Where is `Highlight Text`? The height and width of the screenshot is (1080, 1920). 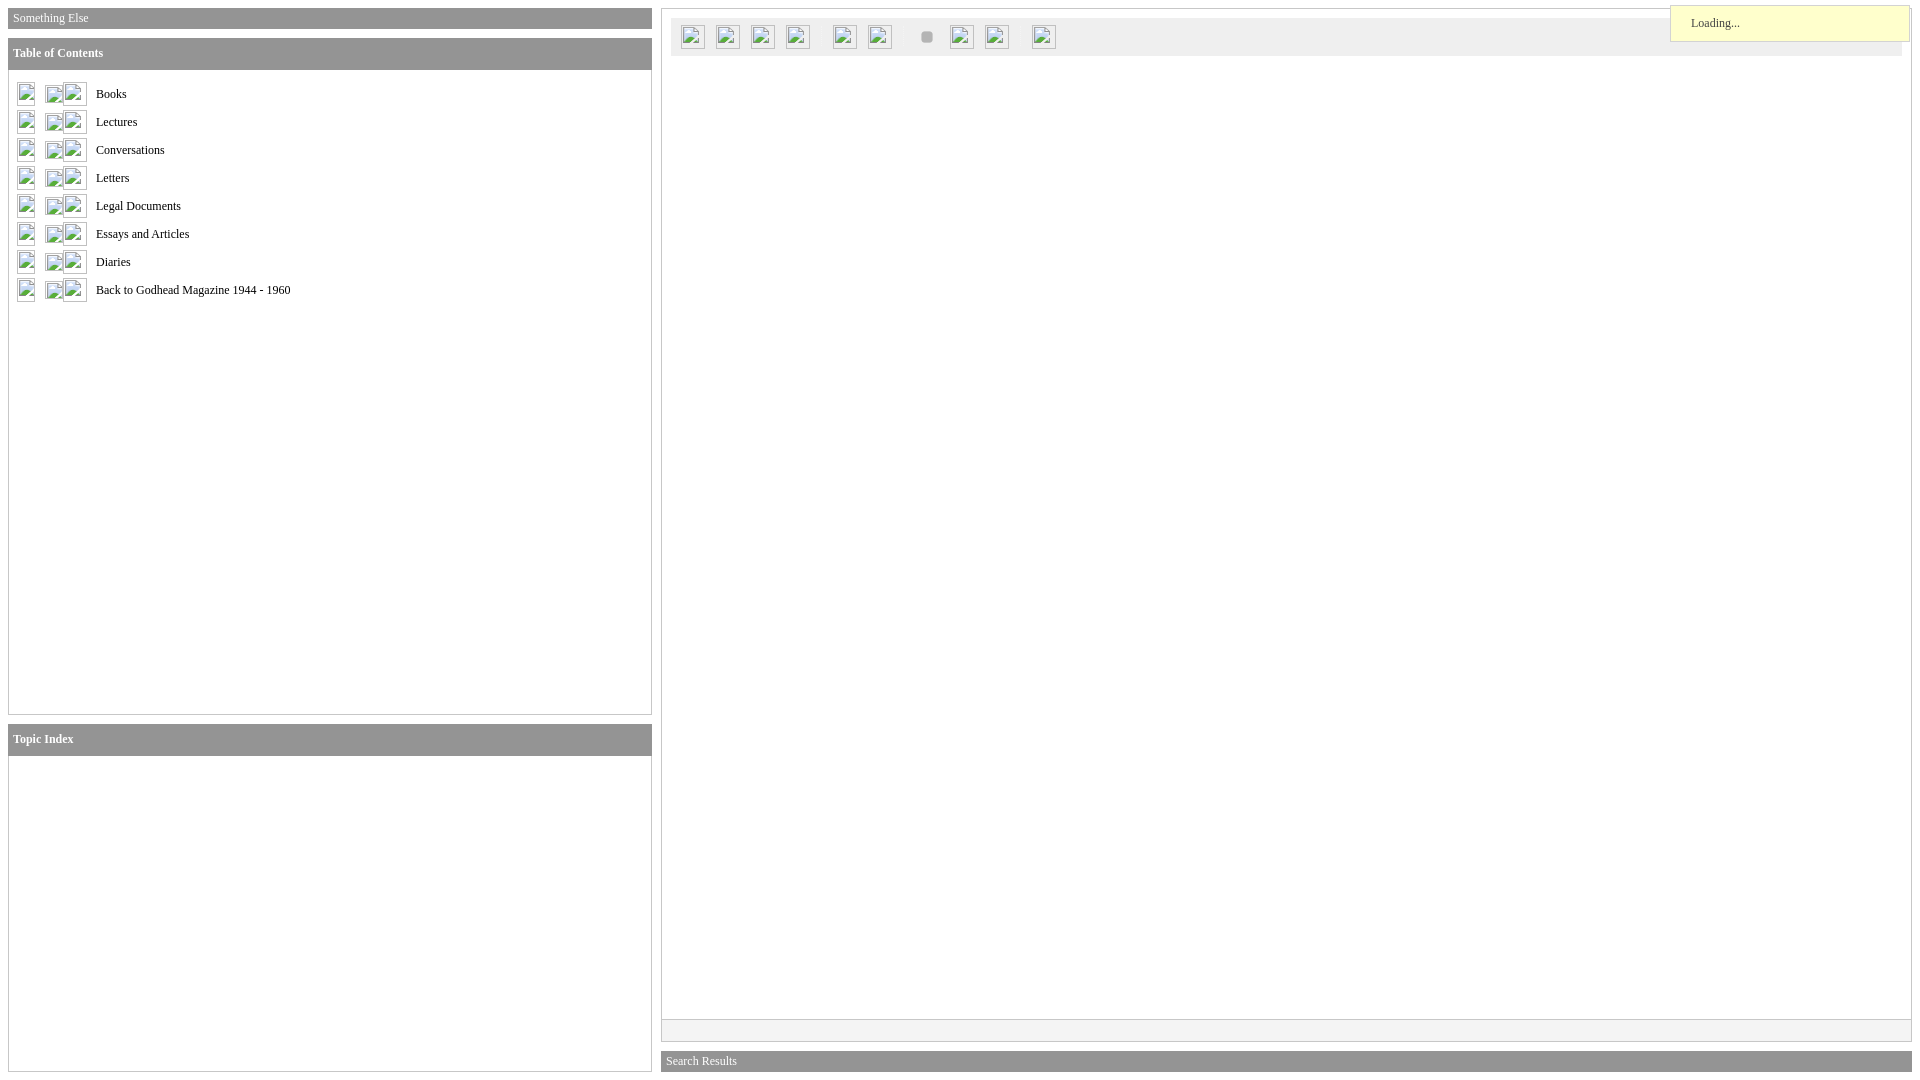
Highlight Text is located at coordinates (927, 36).